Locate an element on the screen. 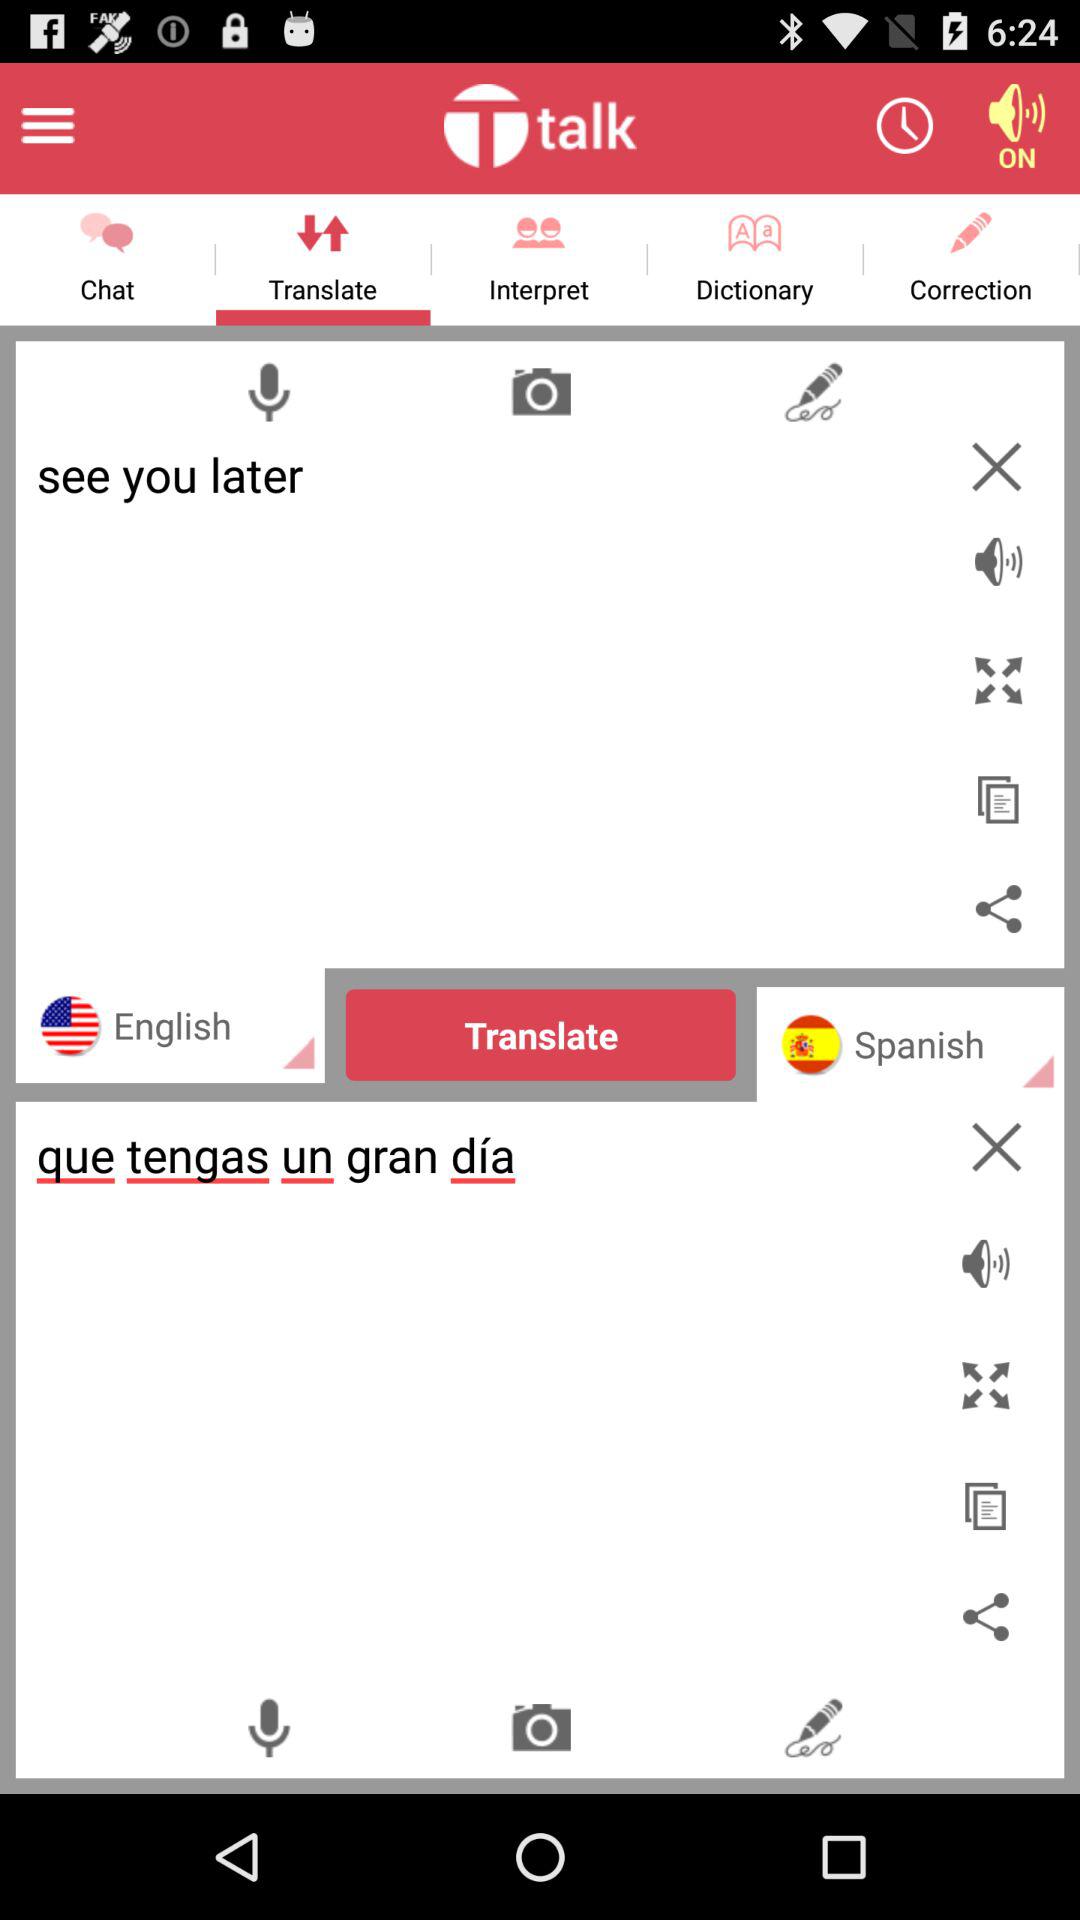 The width and height of the screenshot is (1080, 1920). record is located at coordinates (268, 392).